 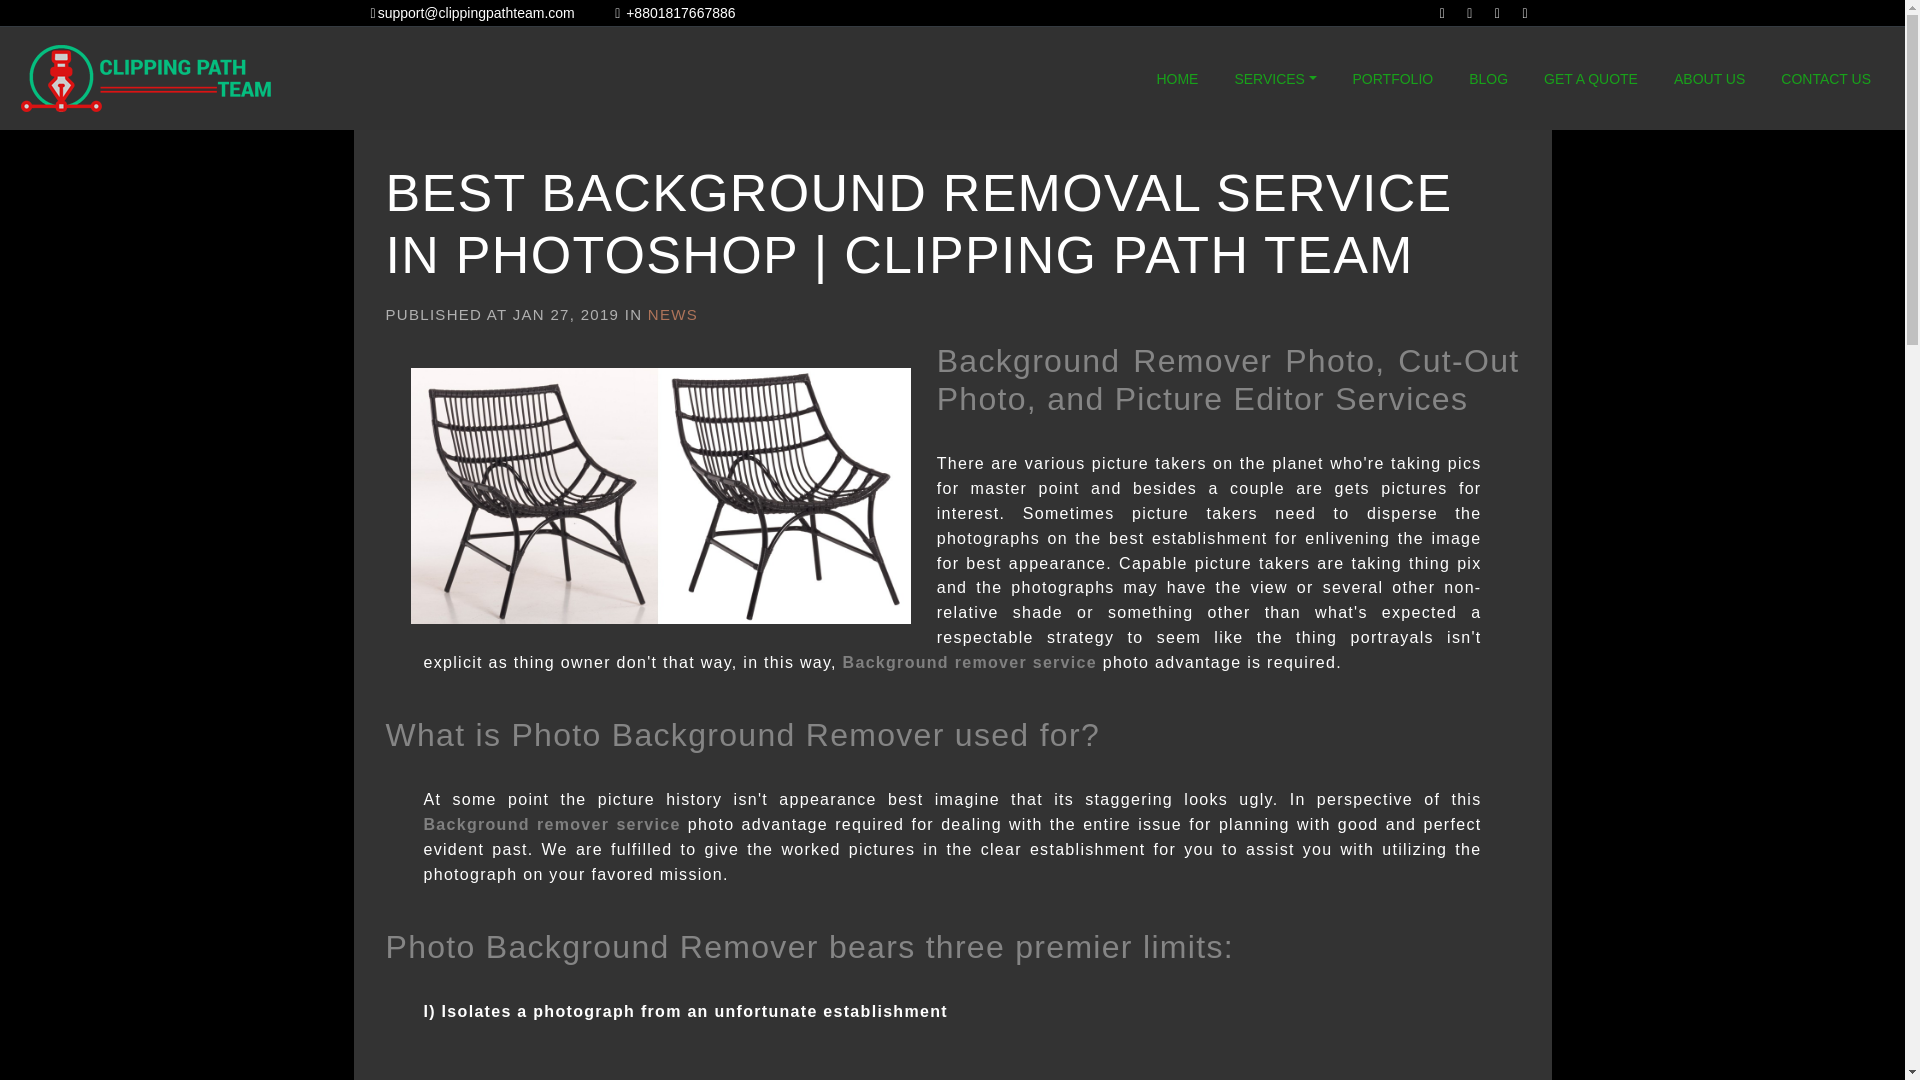 I want to click on Background remover service, so click(x=552, y=824).